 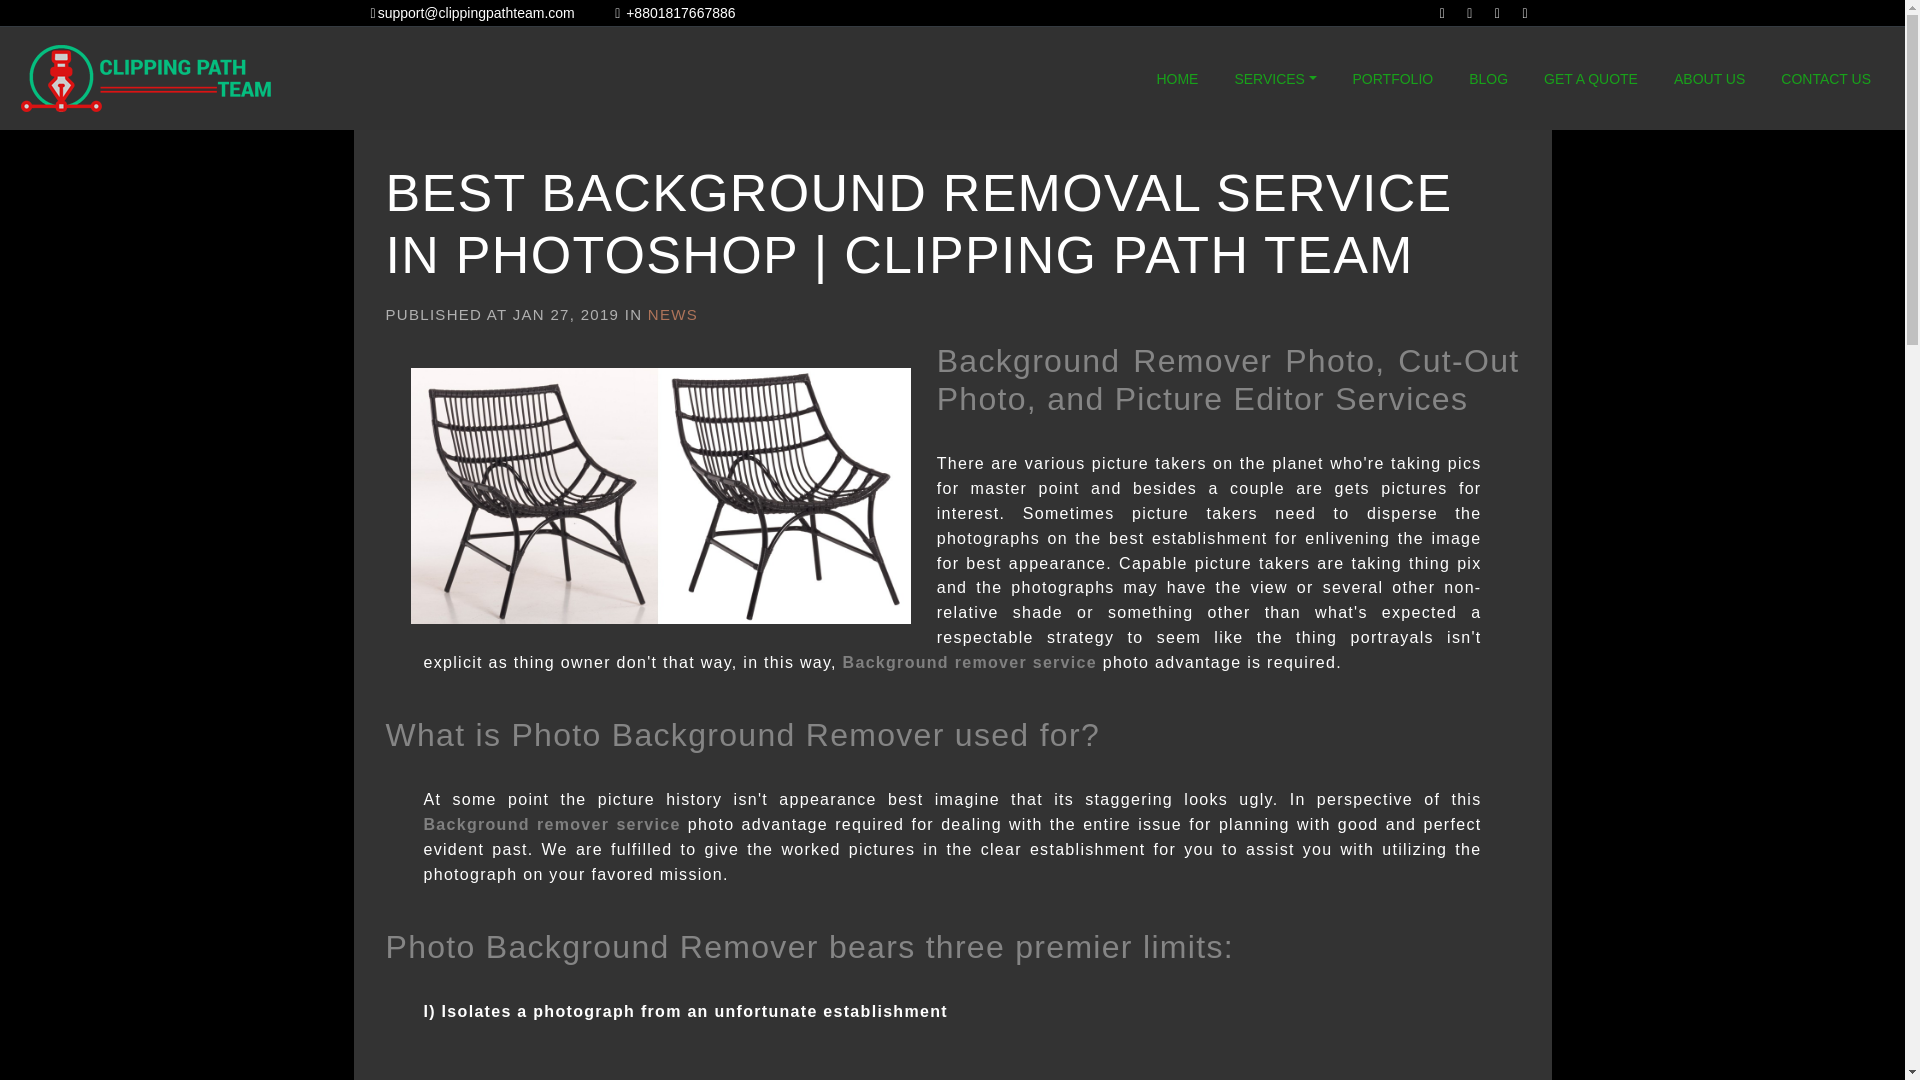 I want to click on Background remover service, so click(x=552, y=824).